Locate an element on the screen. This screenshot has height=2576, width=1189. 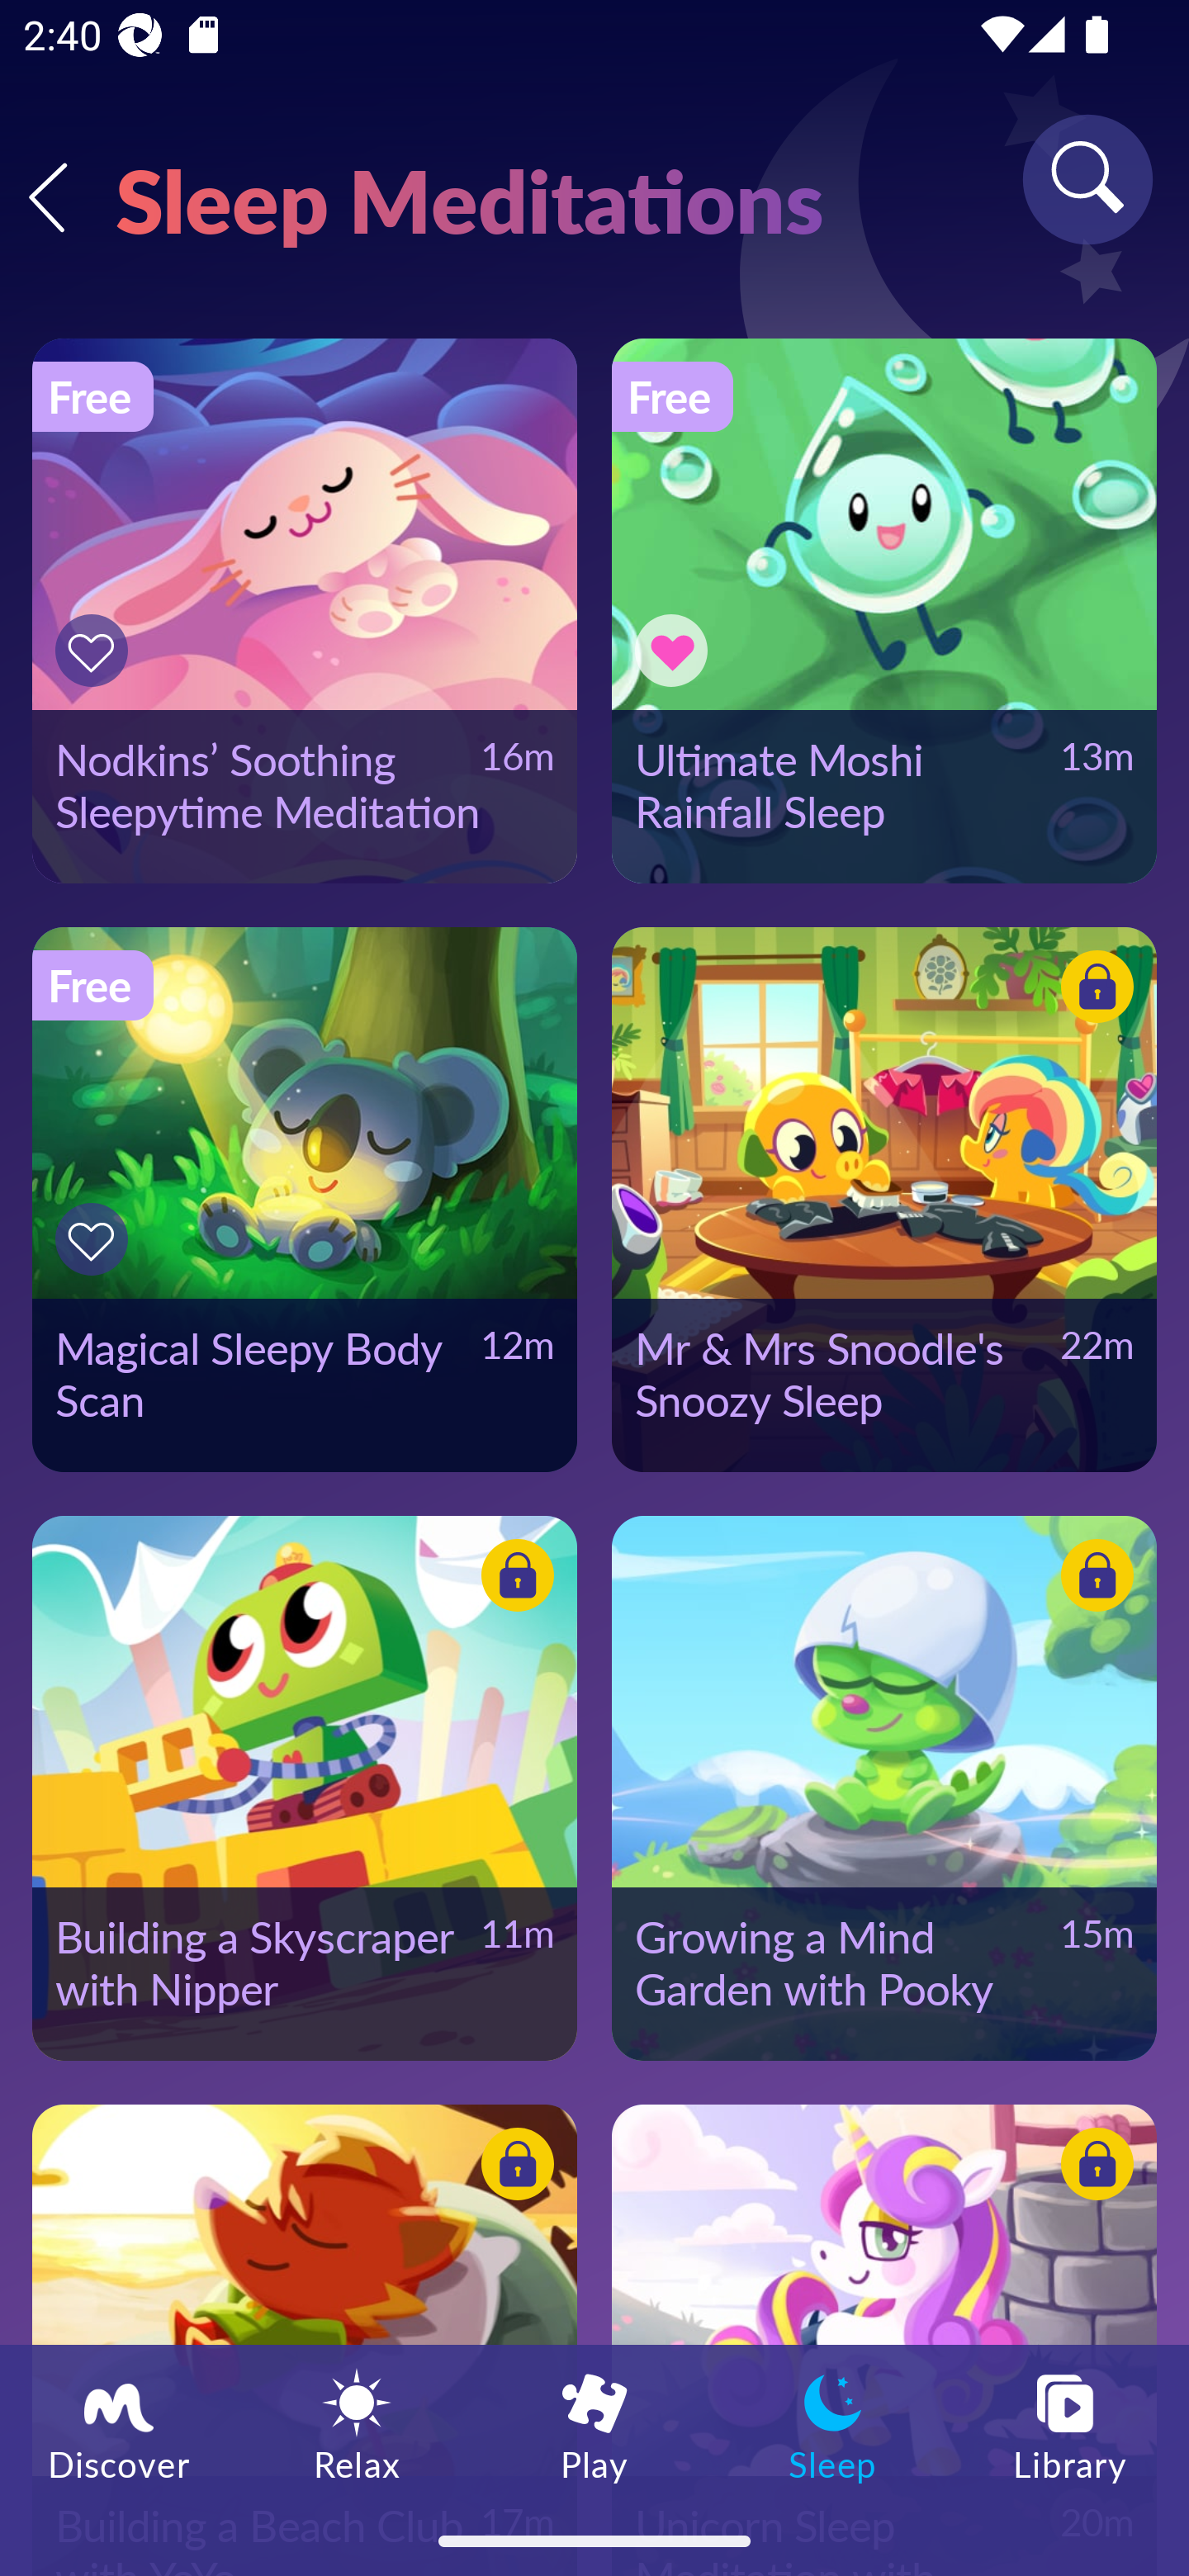
Button is located at coordinates (1092, 992).